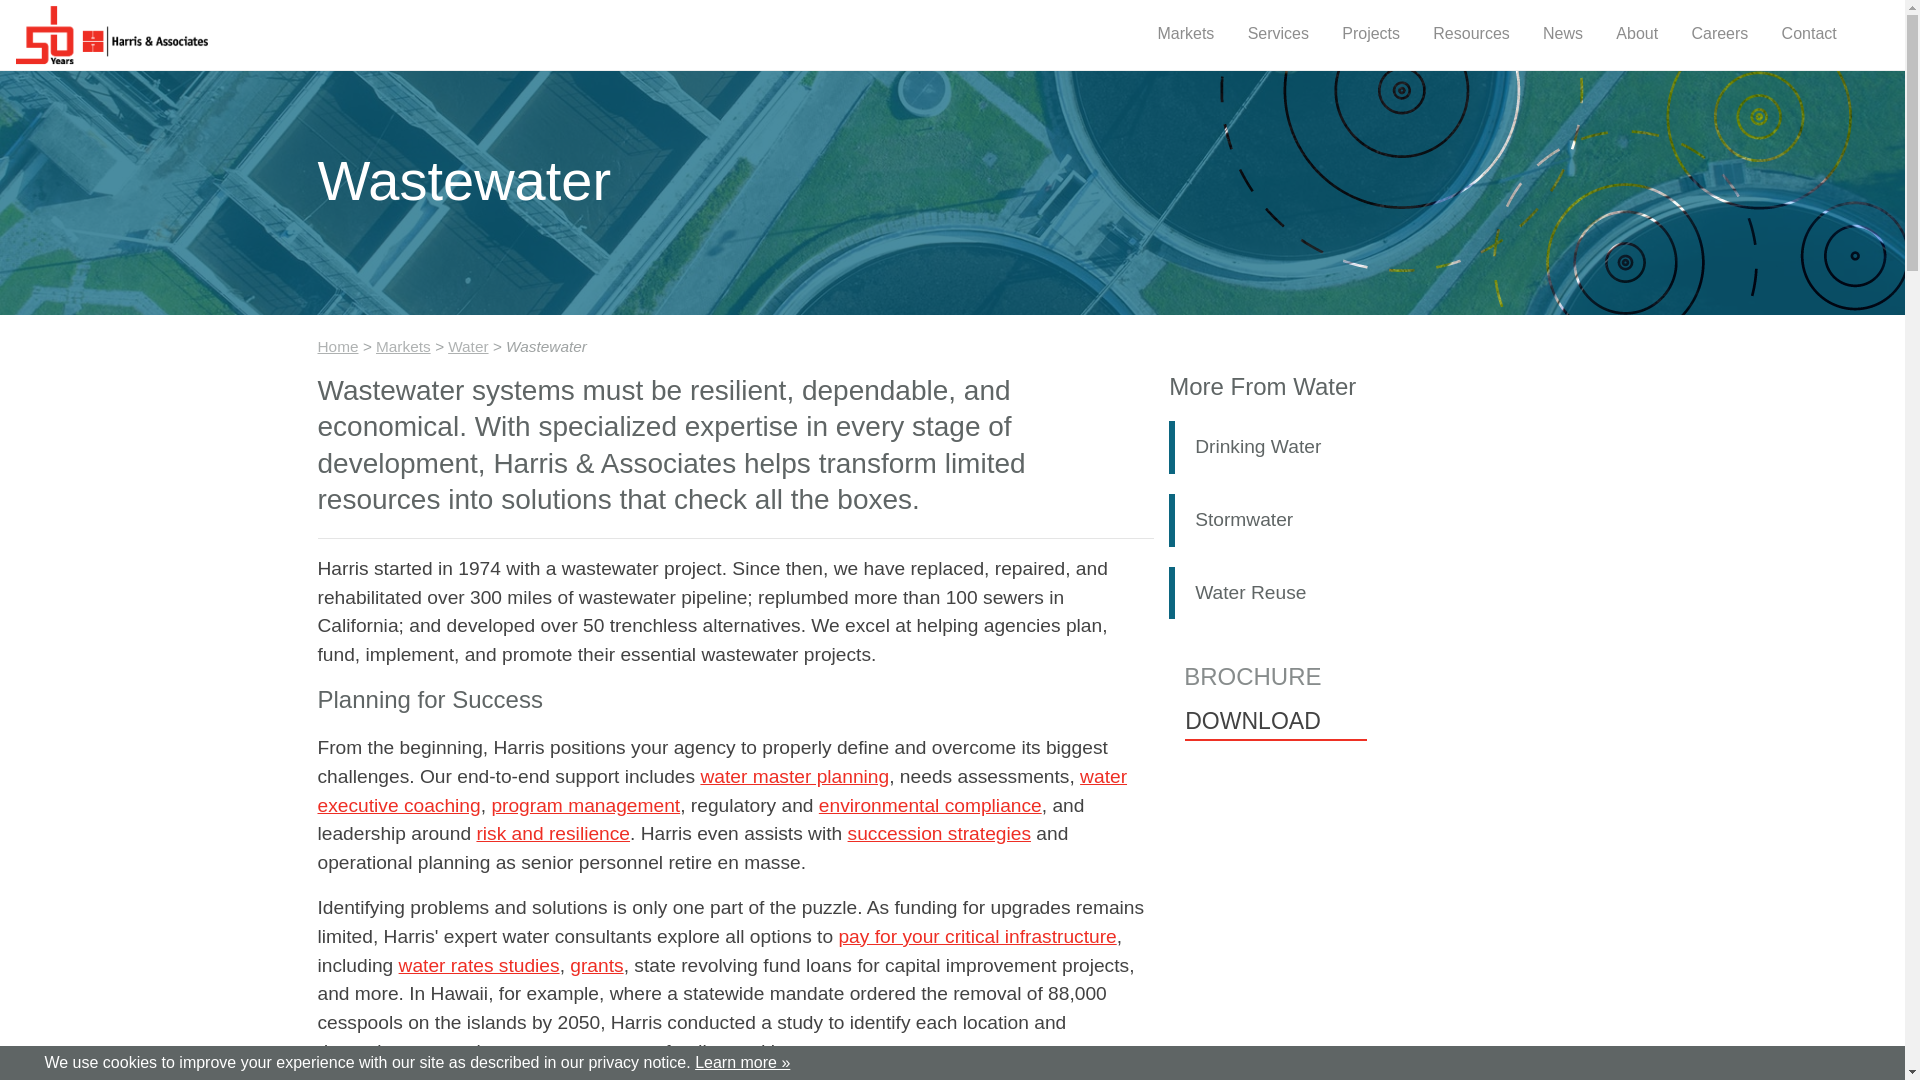  I want to click on Water Consulting, so click(794, 776).